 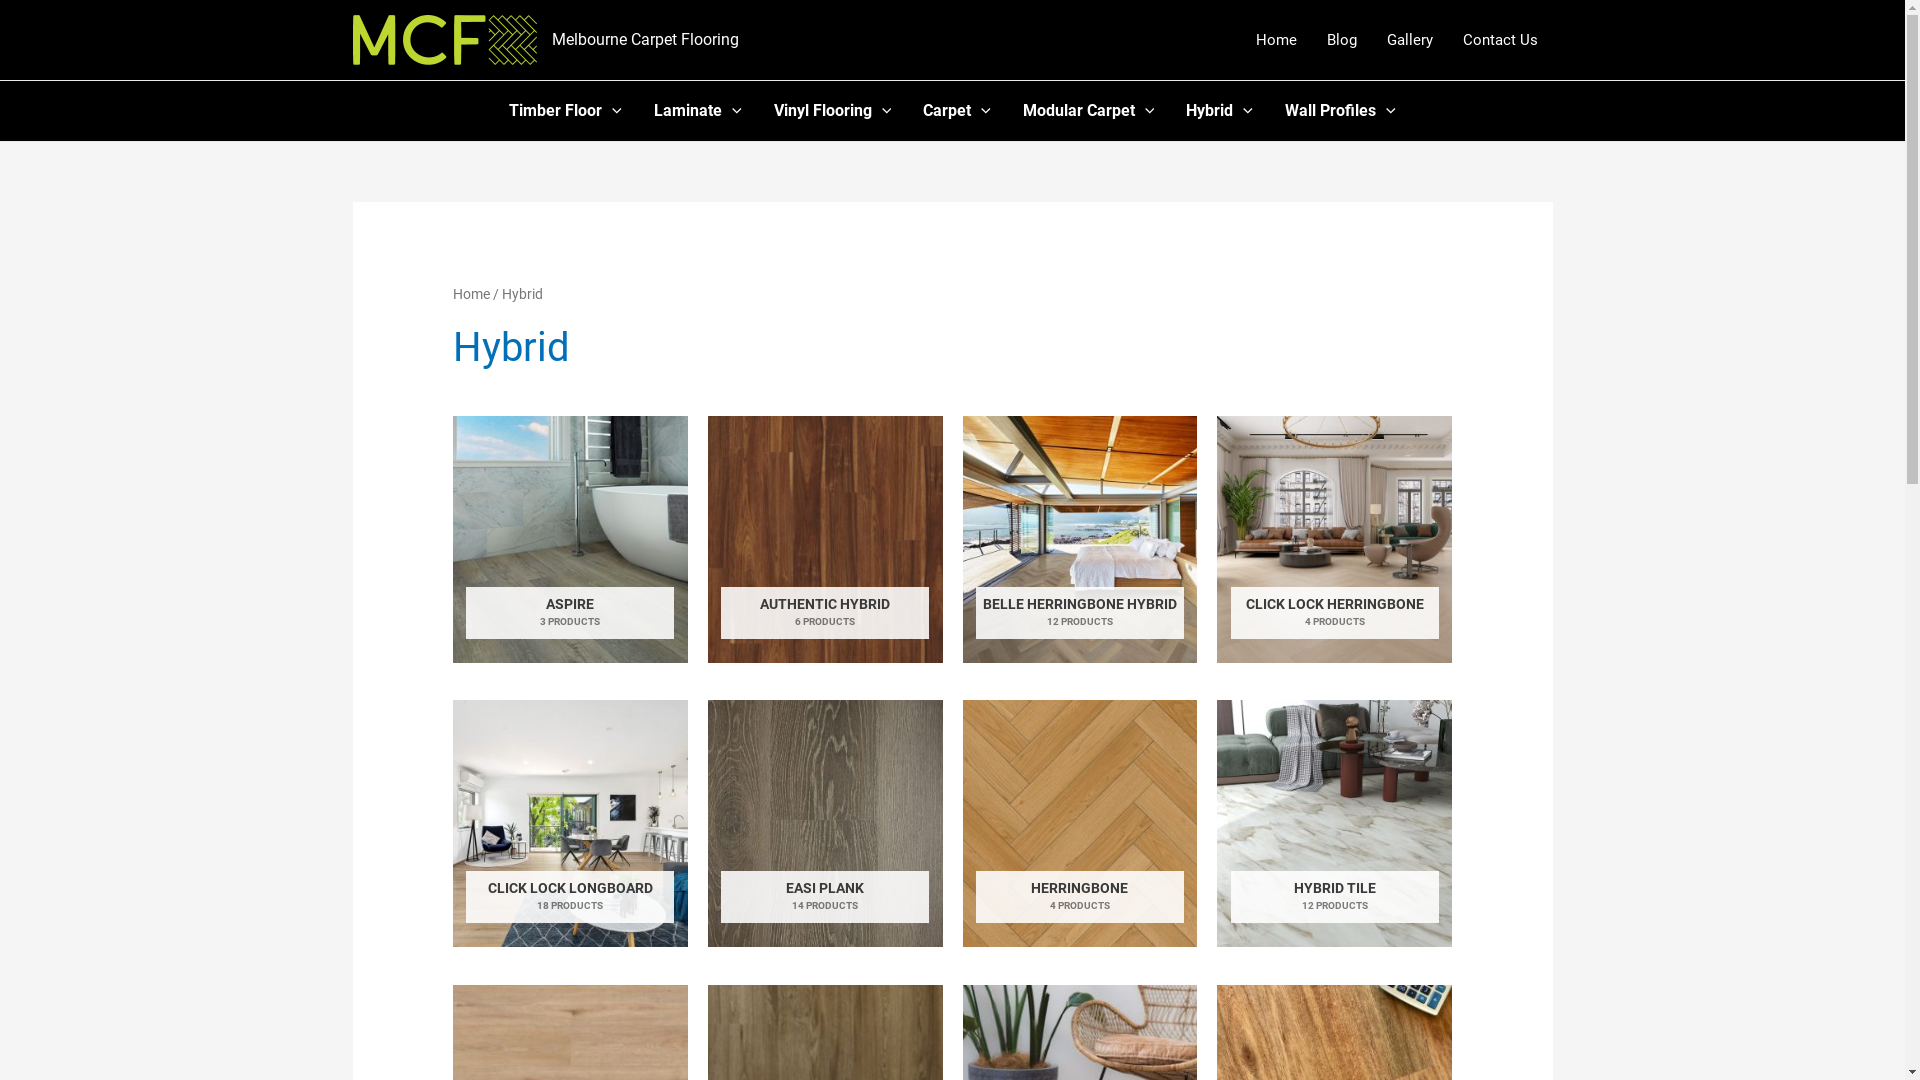 I want to click on Carpet, so click(x=957, y=111).